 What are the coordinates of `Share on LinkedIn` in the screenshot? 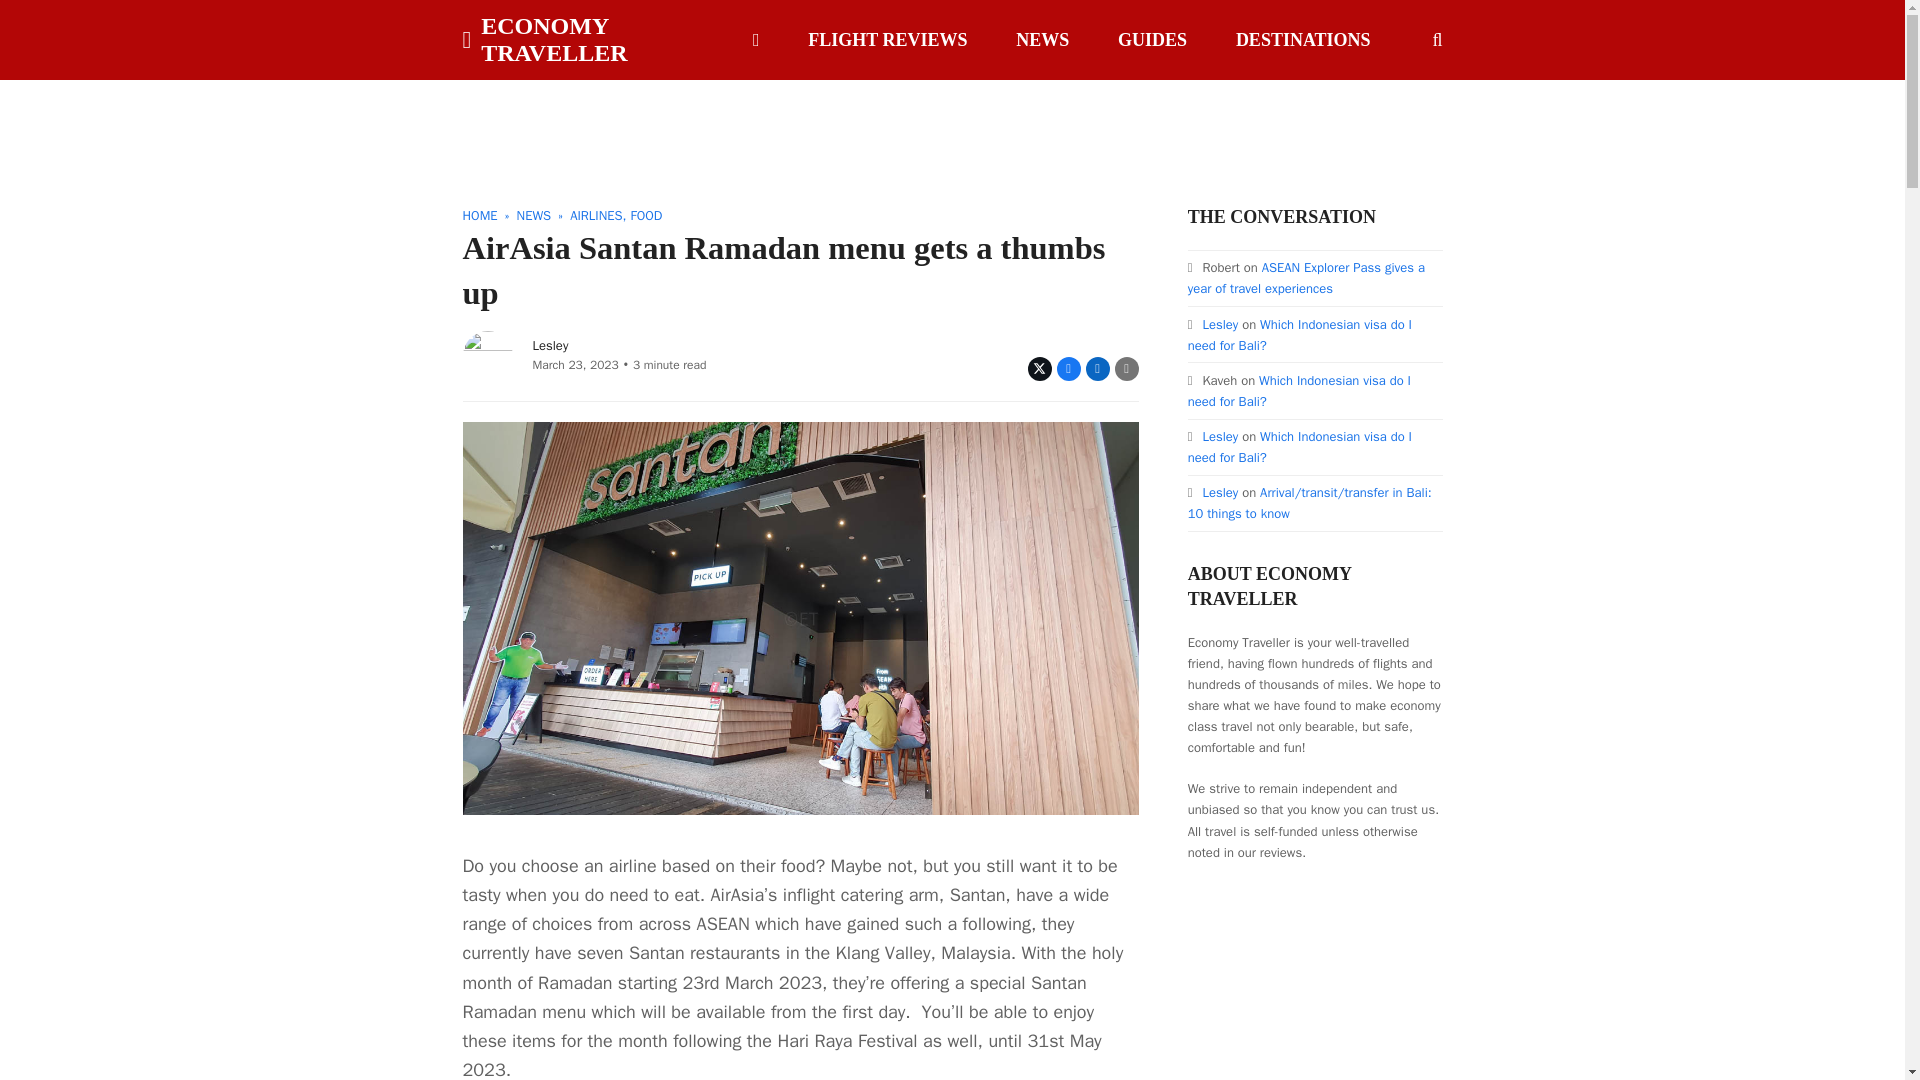 It's located at (1098, 369).